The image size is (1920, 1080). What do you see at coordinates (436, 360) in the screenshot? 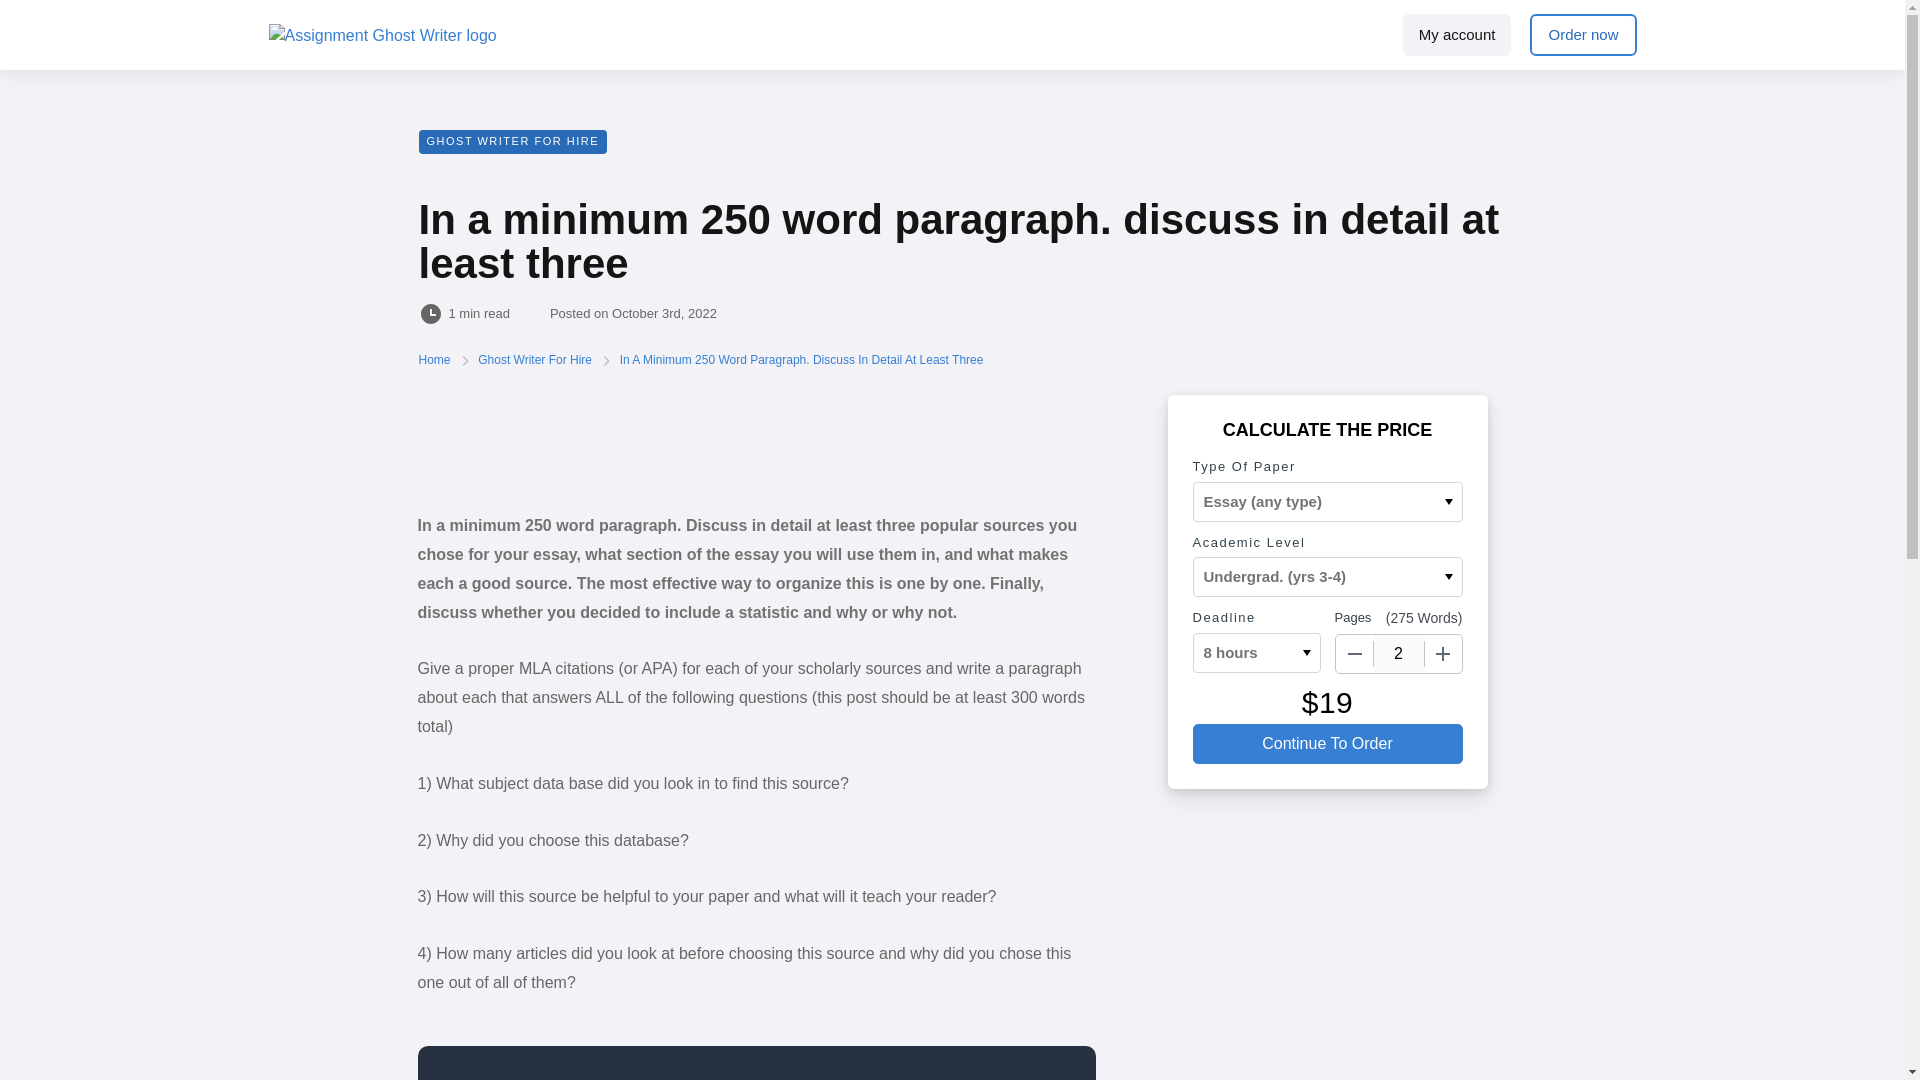
I see `Home` at bounding box center [436, 360].